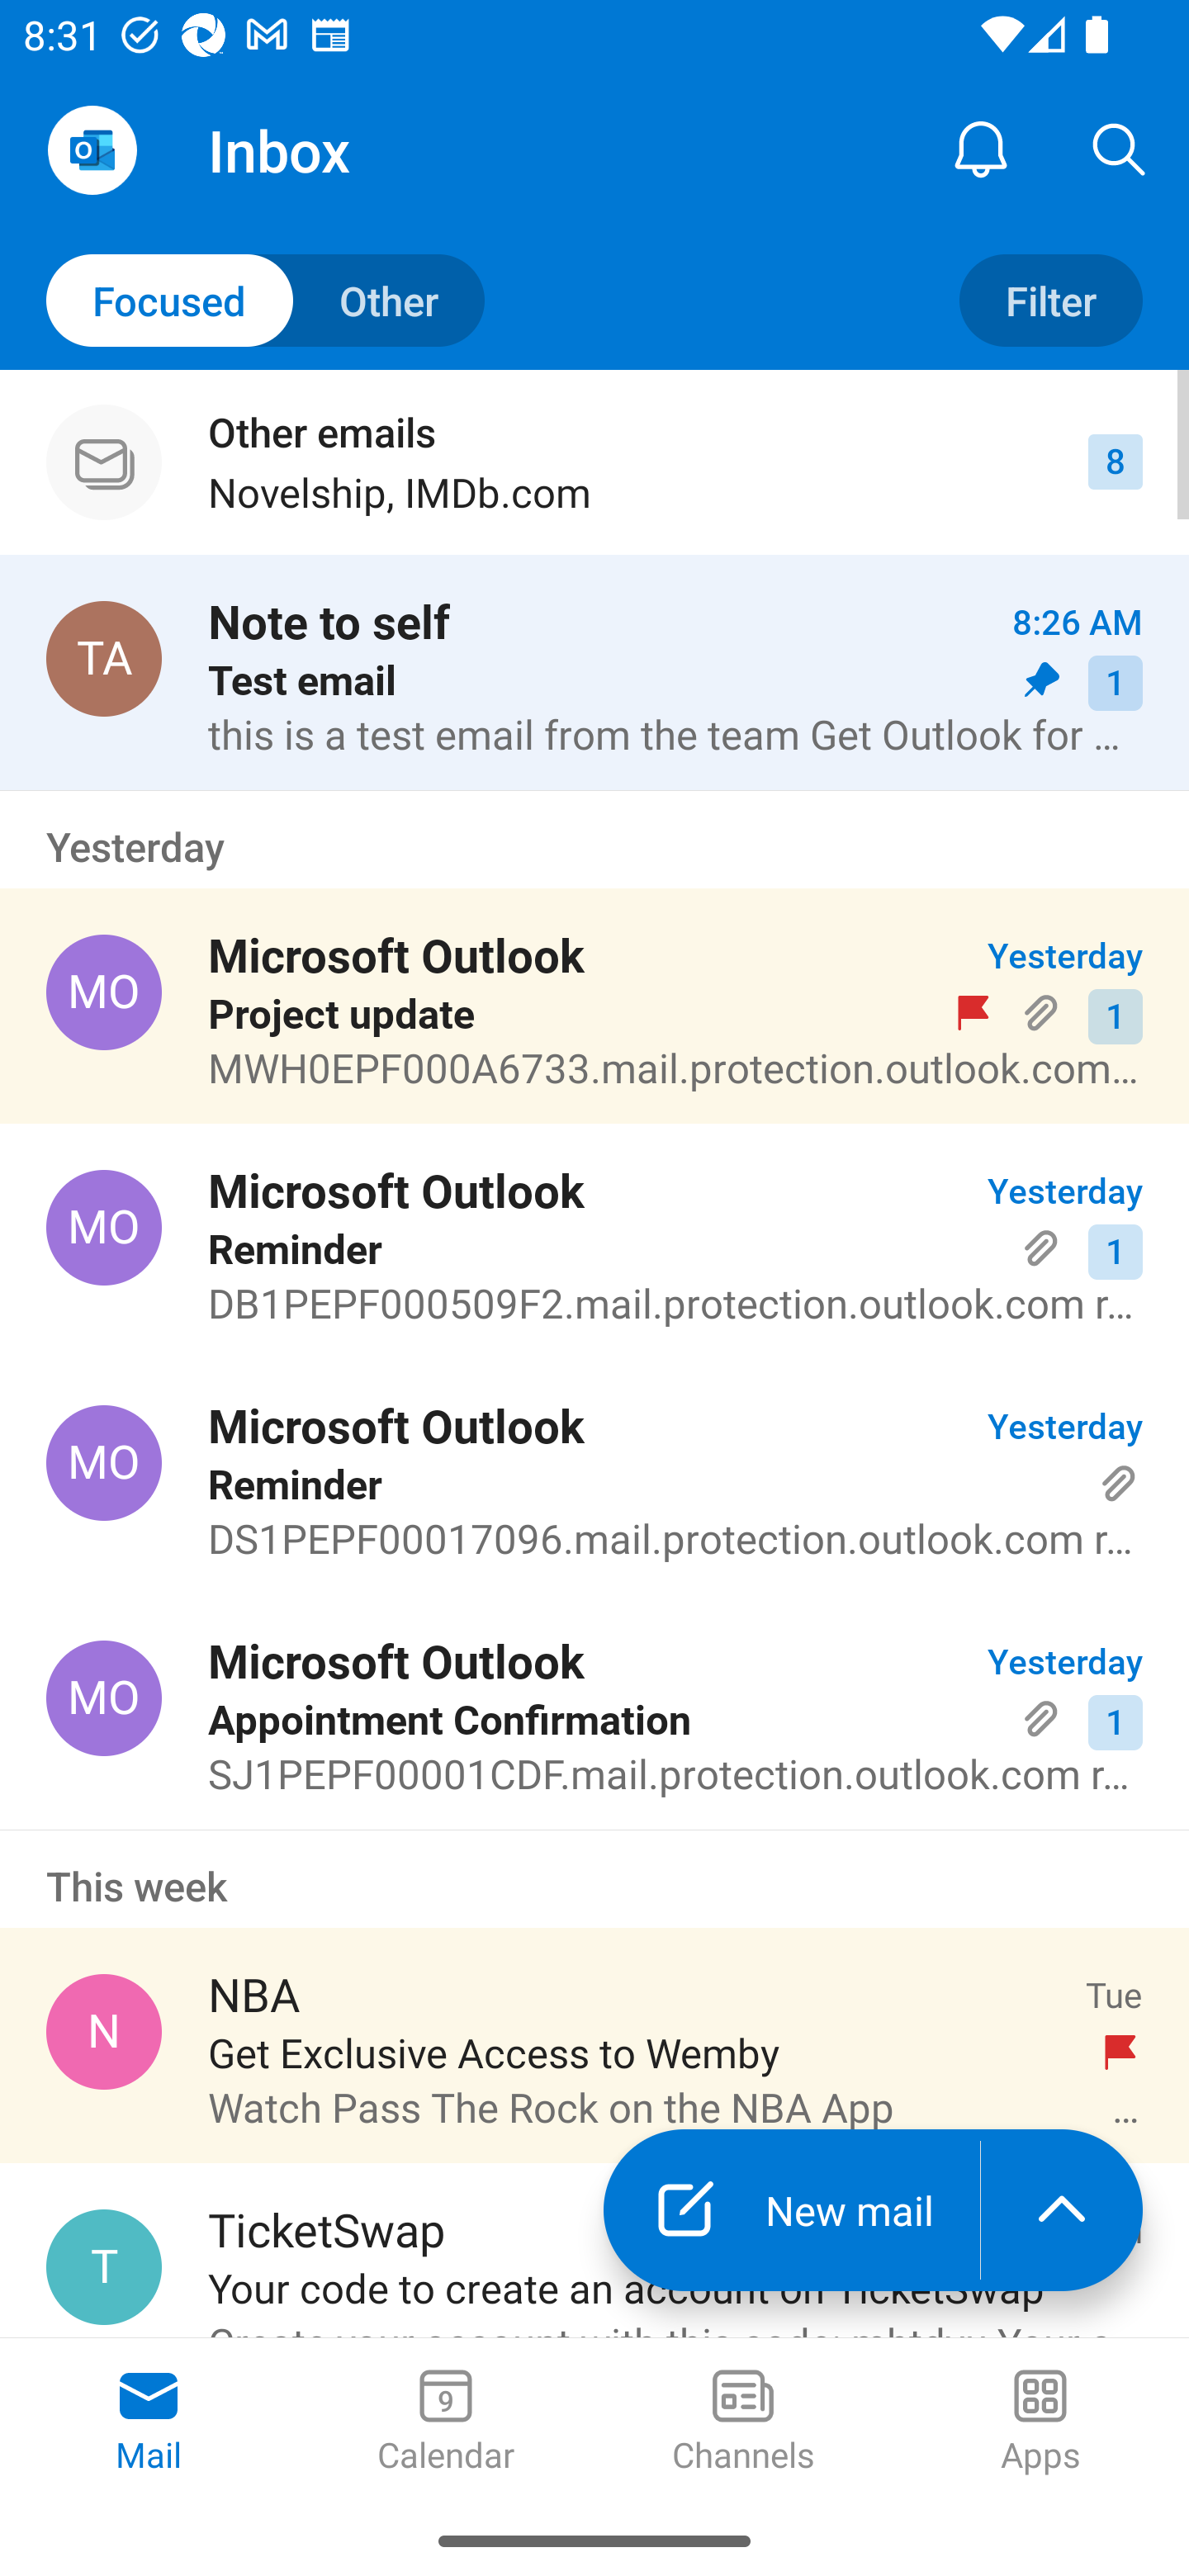  Describe the element at coordinates (594, 462) in the screenshot. I see `Other emails Novelship, IMDb.com 8` at that location.